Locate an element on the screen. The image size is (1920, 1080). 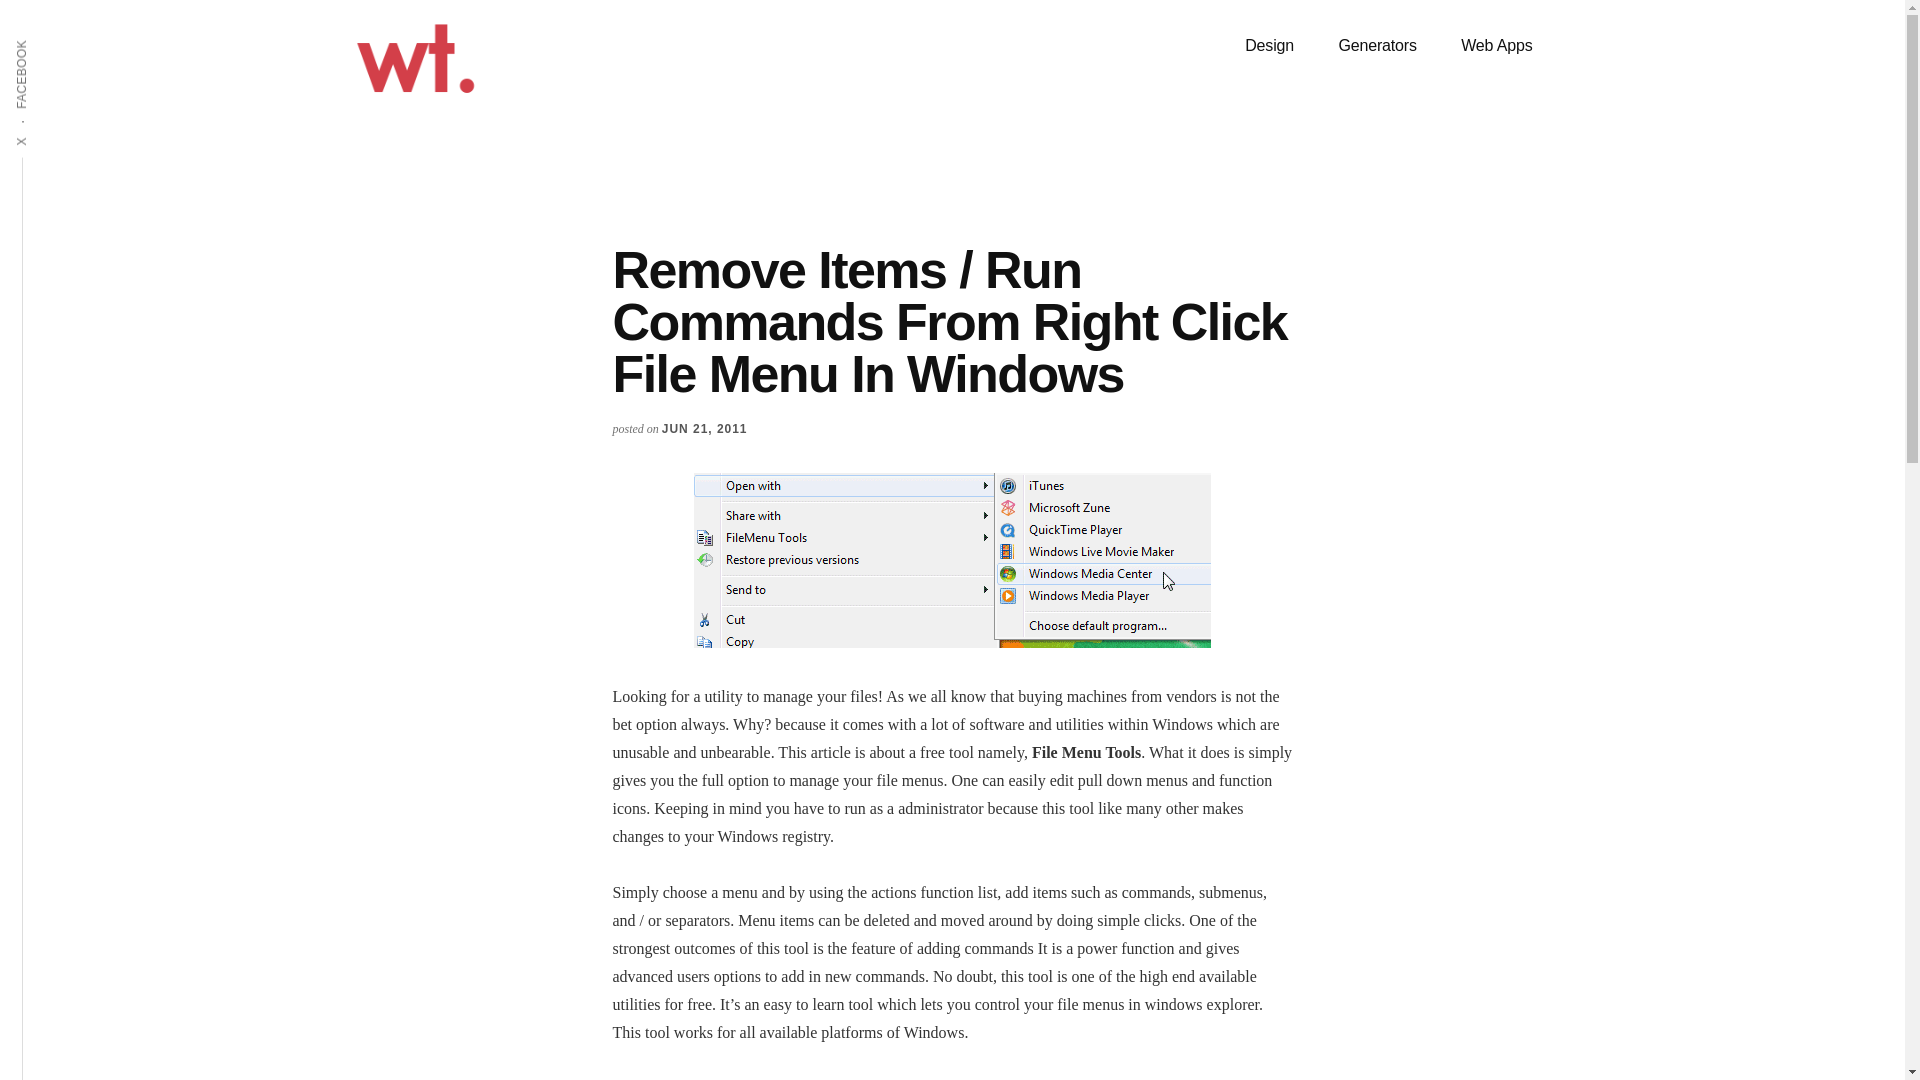
X is located at coordinates (28, 135).